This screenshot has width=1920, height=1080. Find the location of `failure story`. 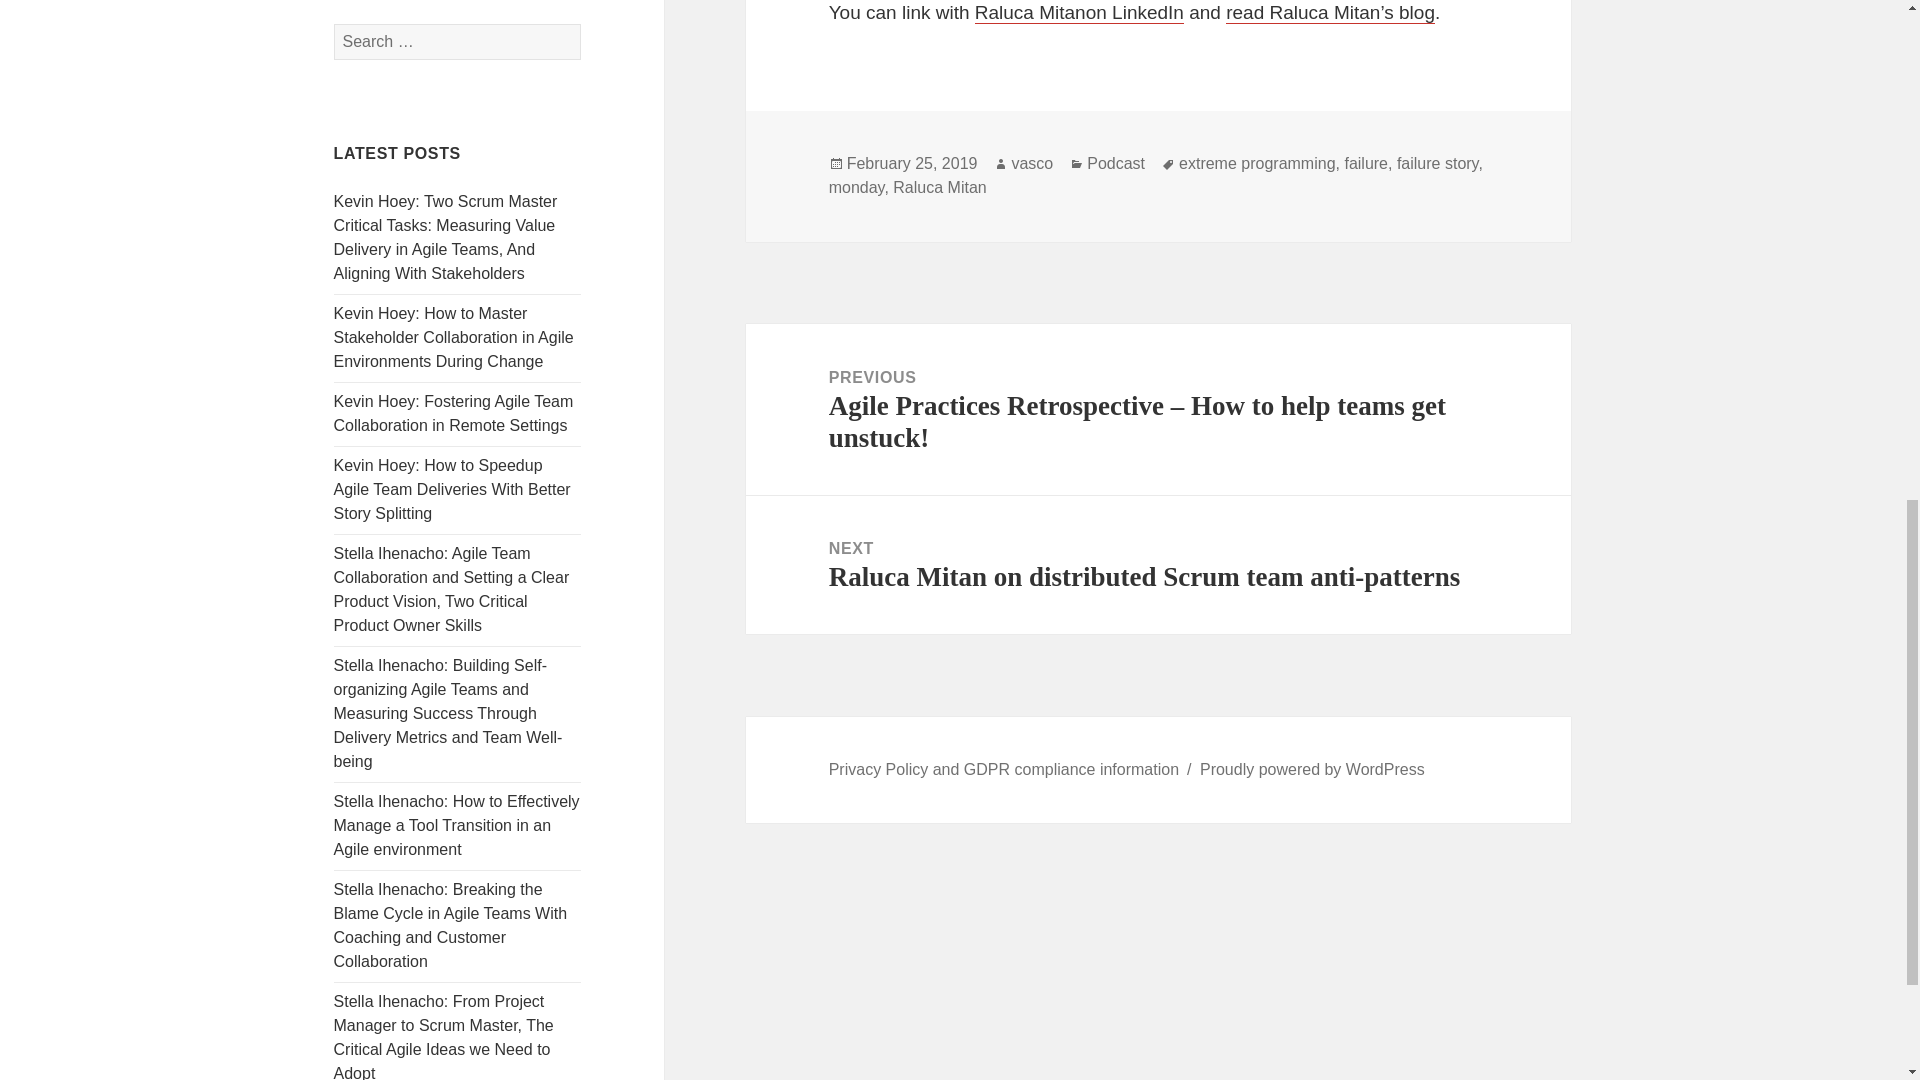

failure story is located at coordinates (1438, 164).